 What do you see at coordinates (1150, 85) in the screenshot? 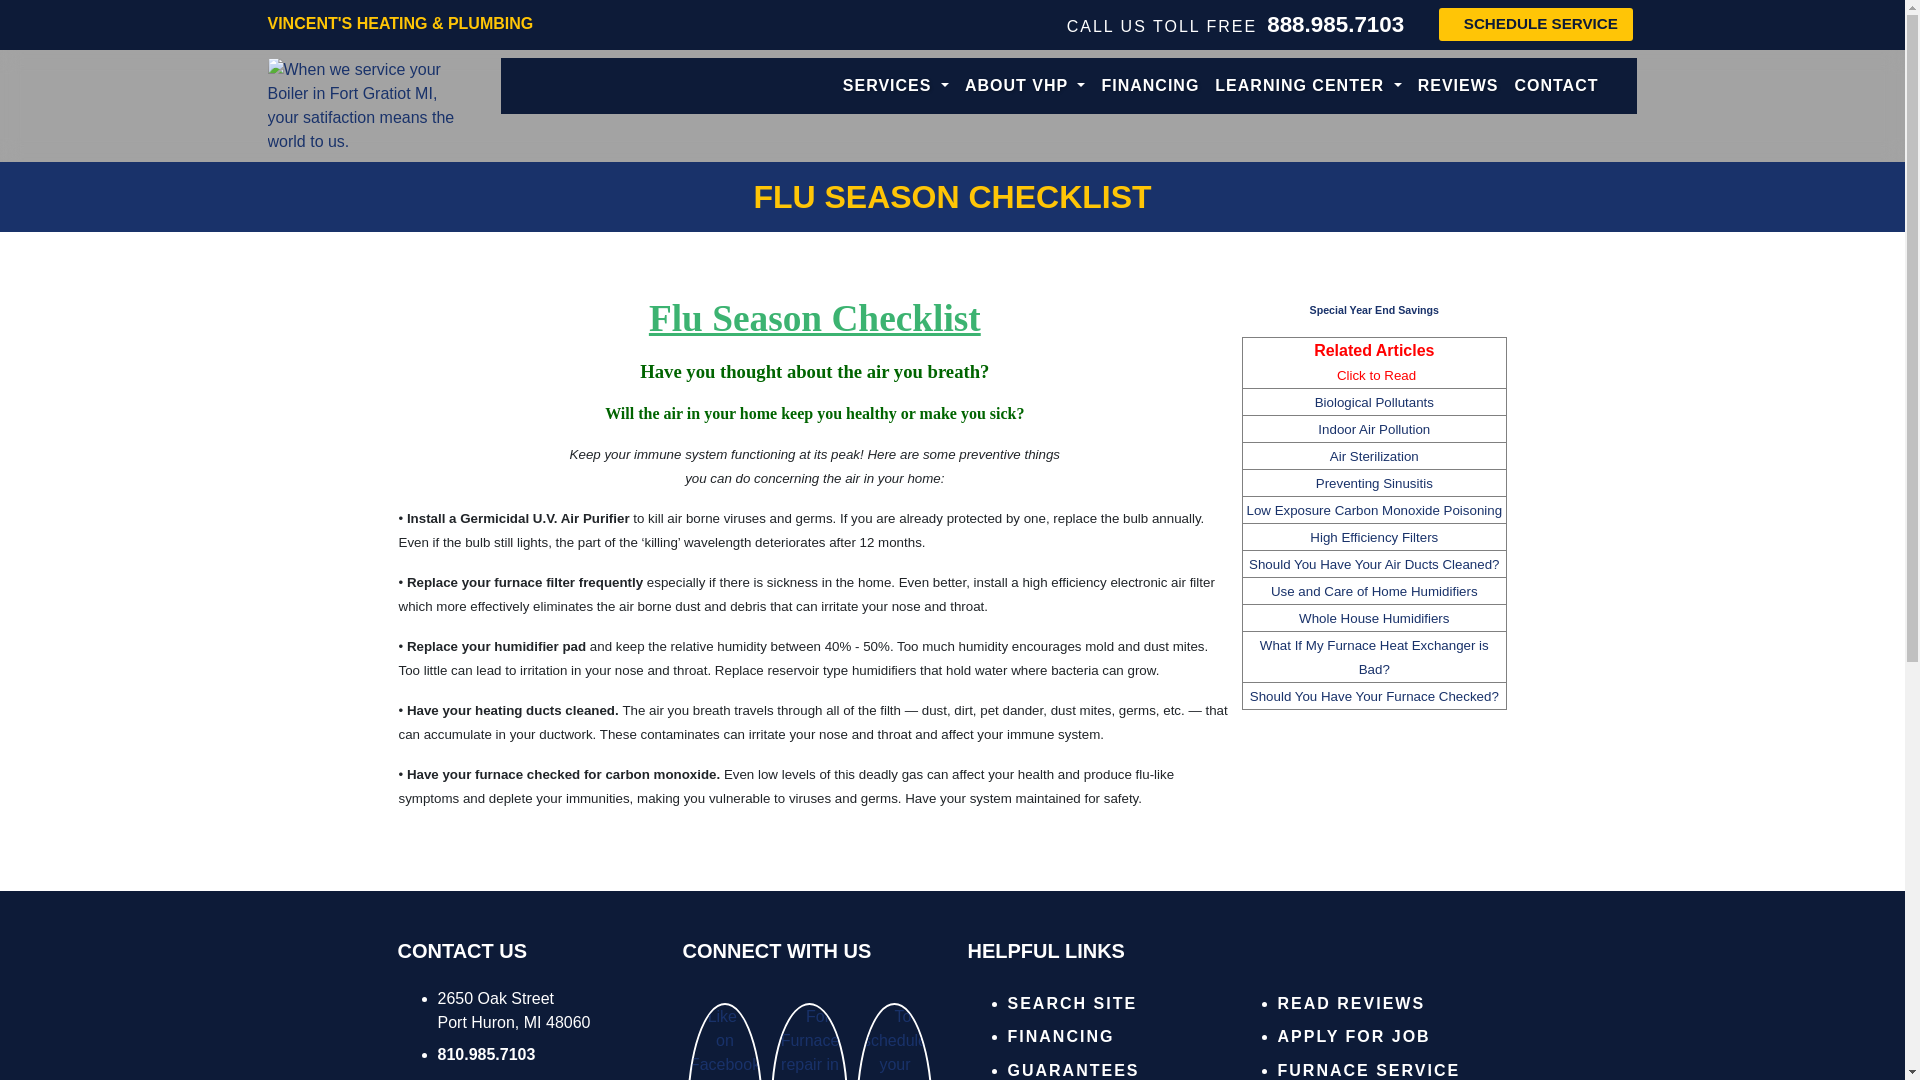
I see `FINANCING` at bounding box center [1150, 85].